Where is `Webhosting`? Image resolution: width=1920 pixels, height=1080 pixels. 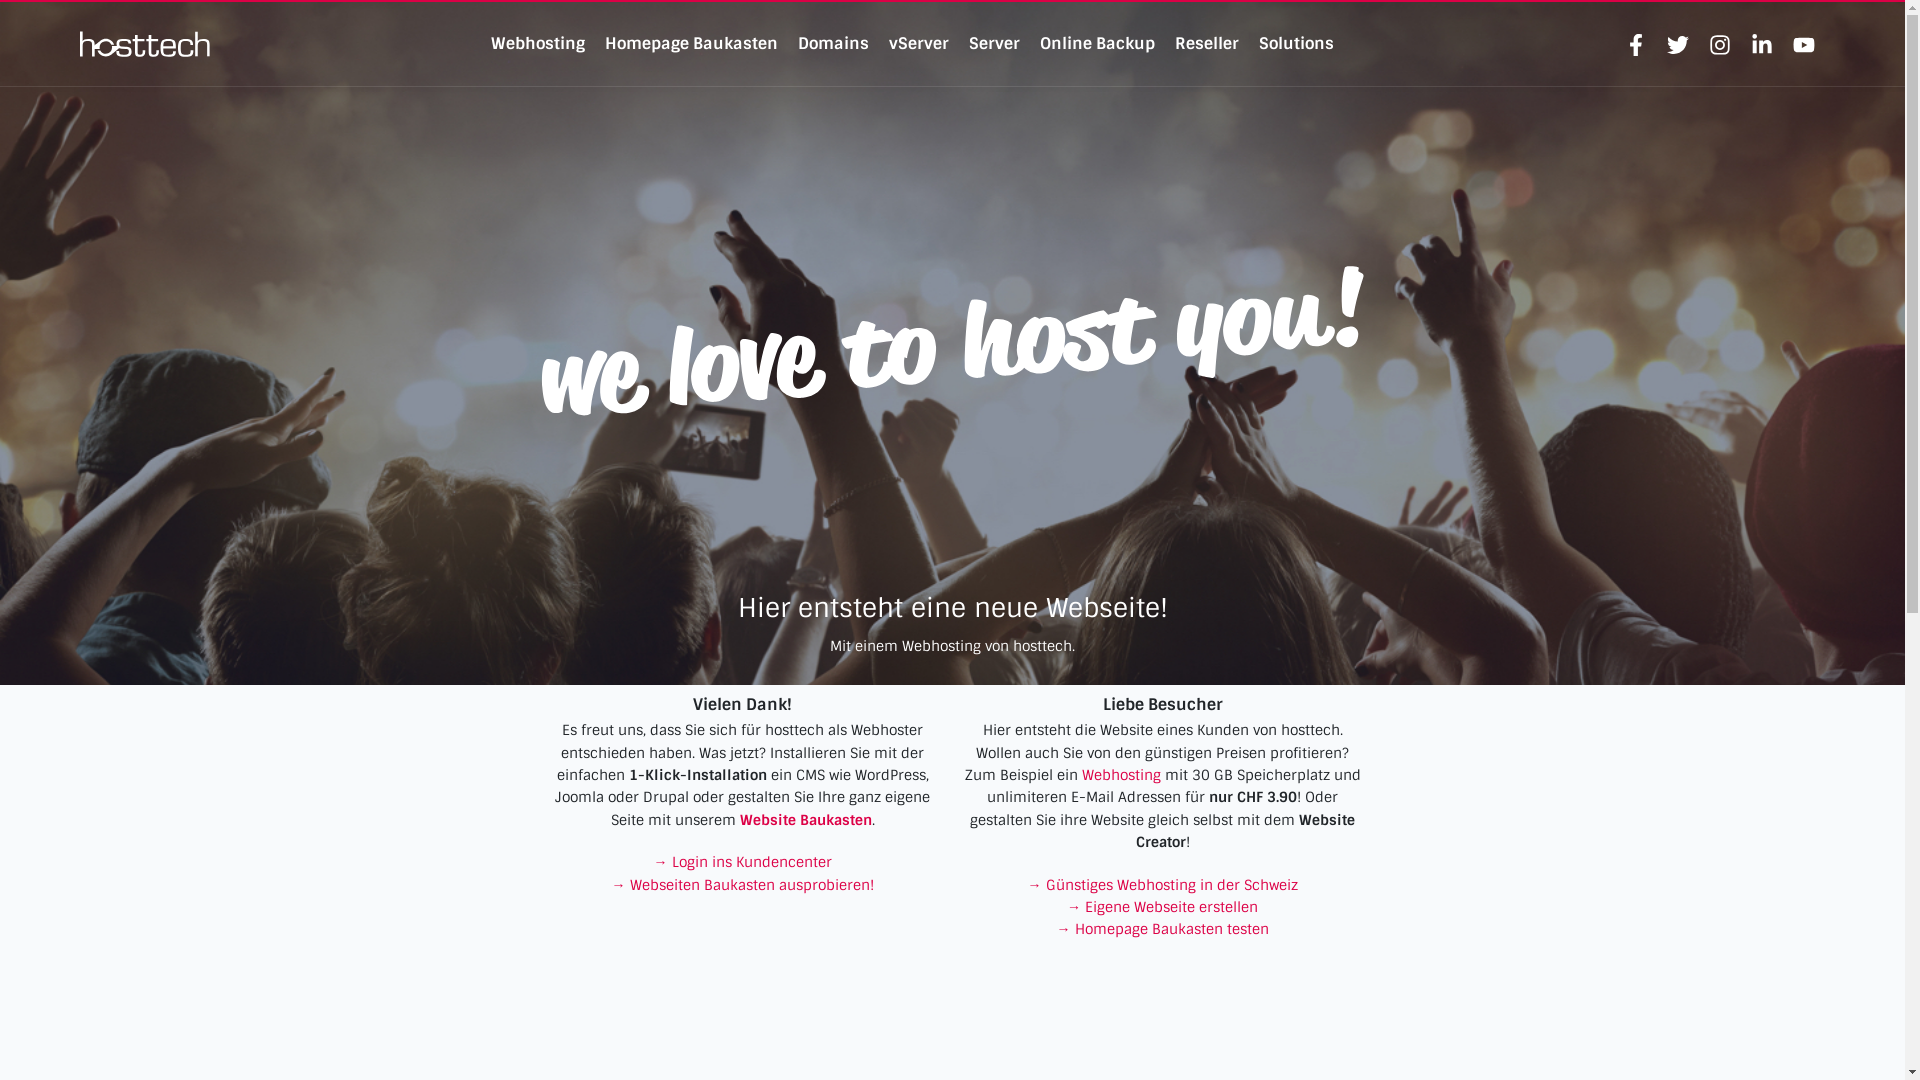 Webhosting is located at coordinates (1122, 775).